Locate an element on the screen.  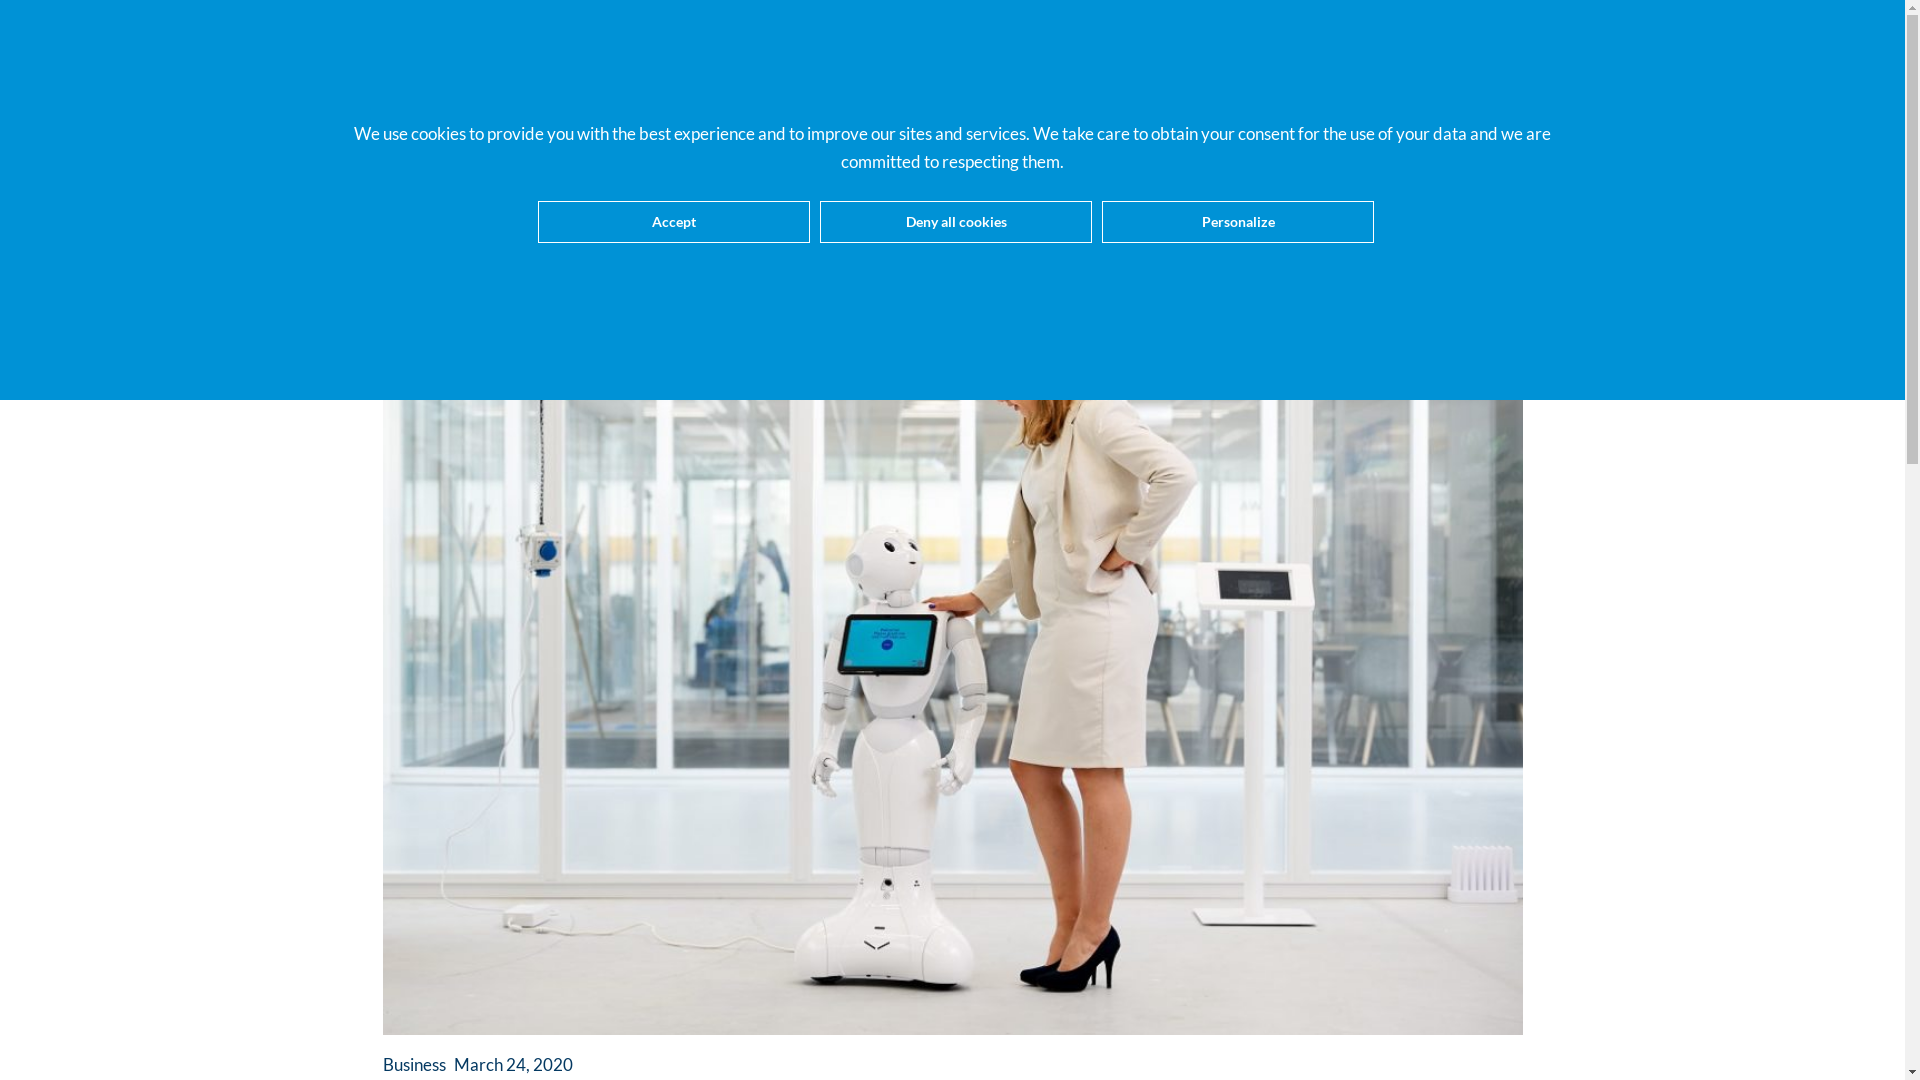
OFFICES is located at coordinates (1044, 110).